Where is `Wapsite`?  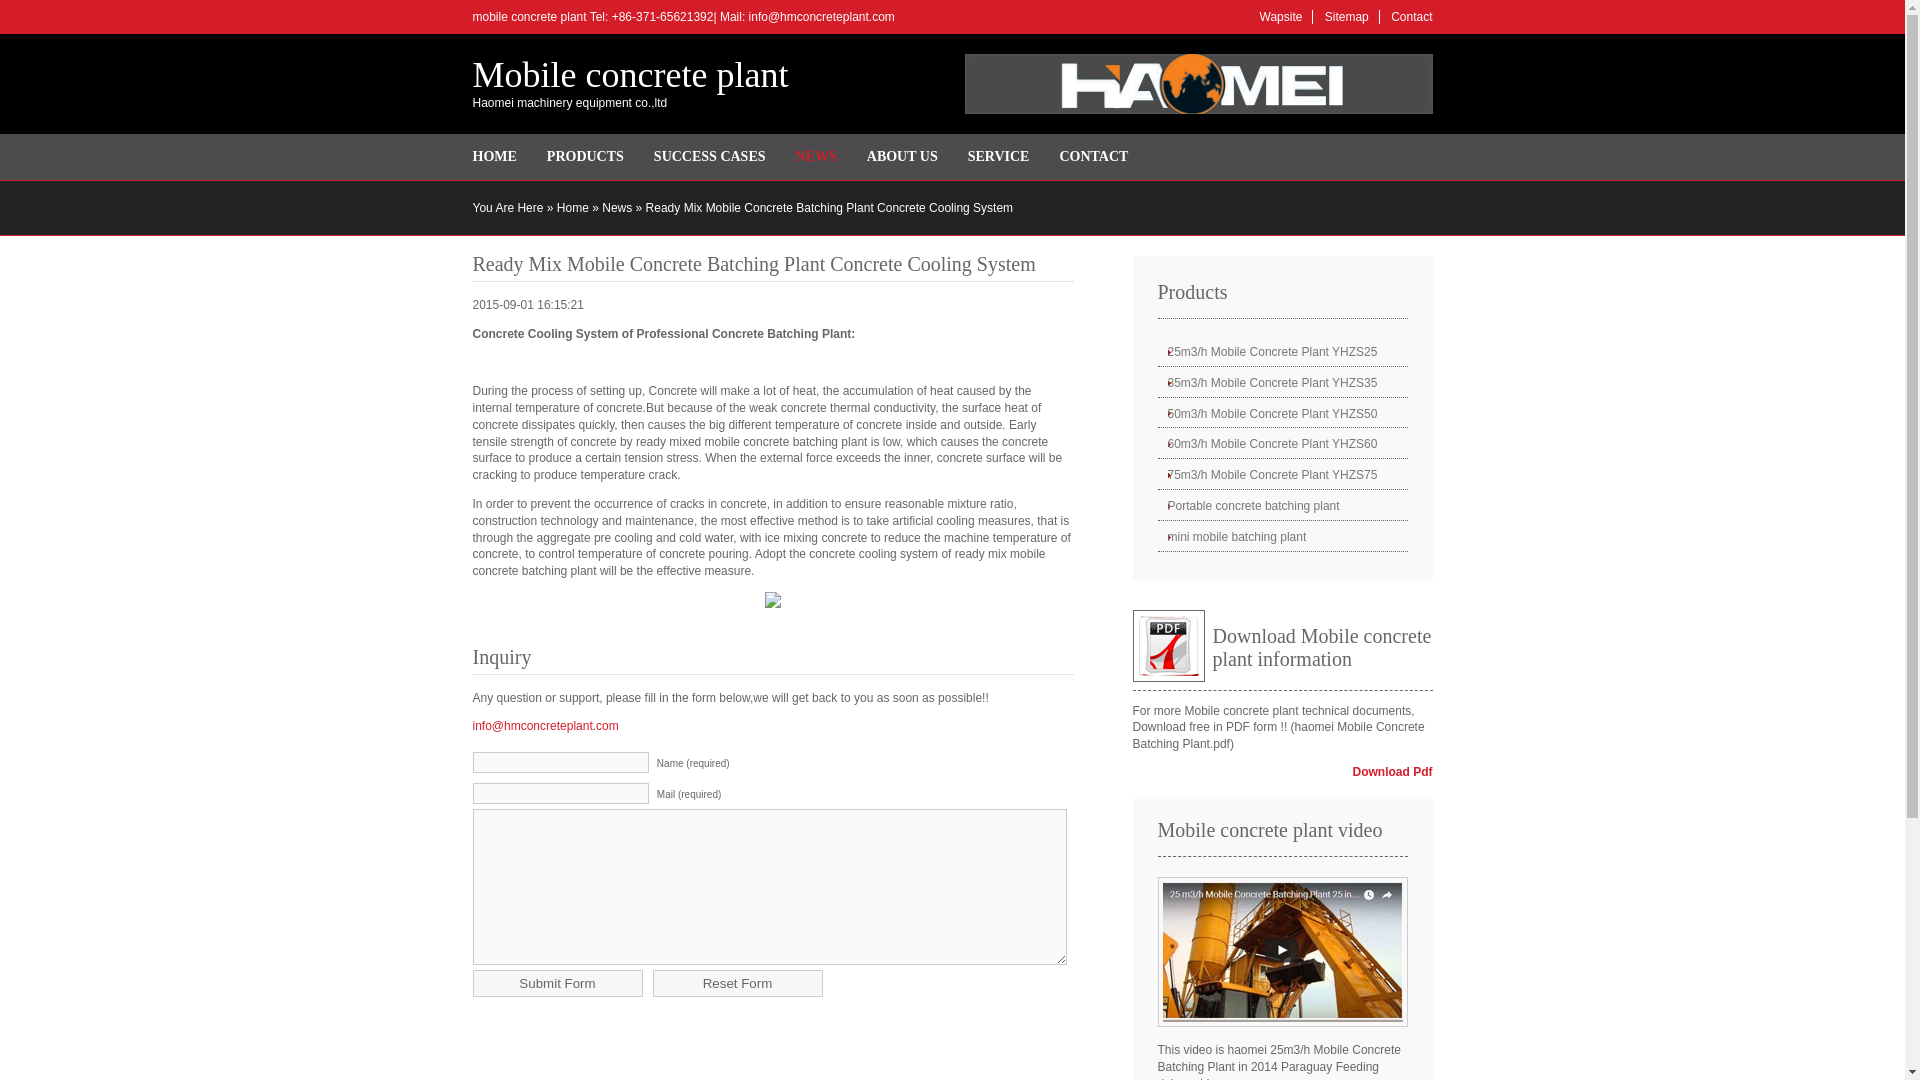
Wapsite is located at coordinates (1281, 16).